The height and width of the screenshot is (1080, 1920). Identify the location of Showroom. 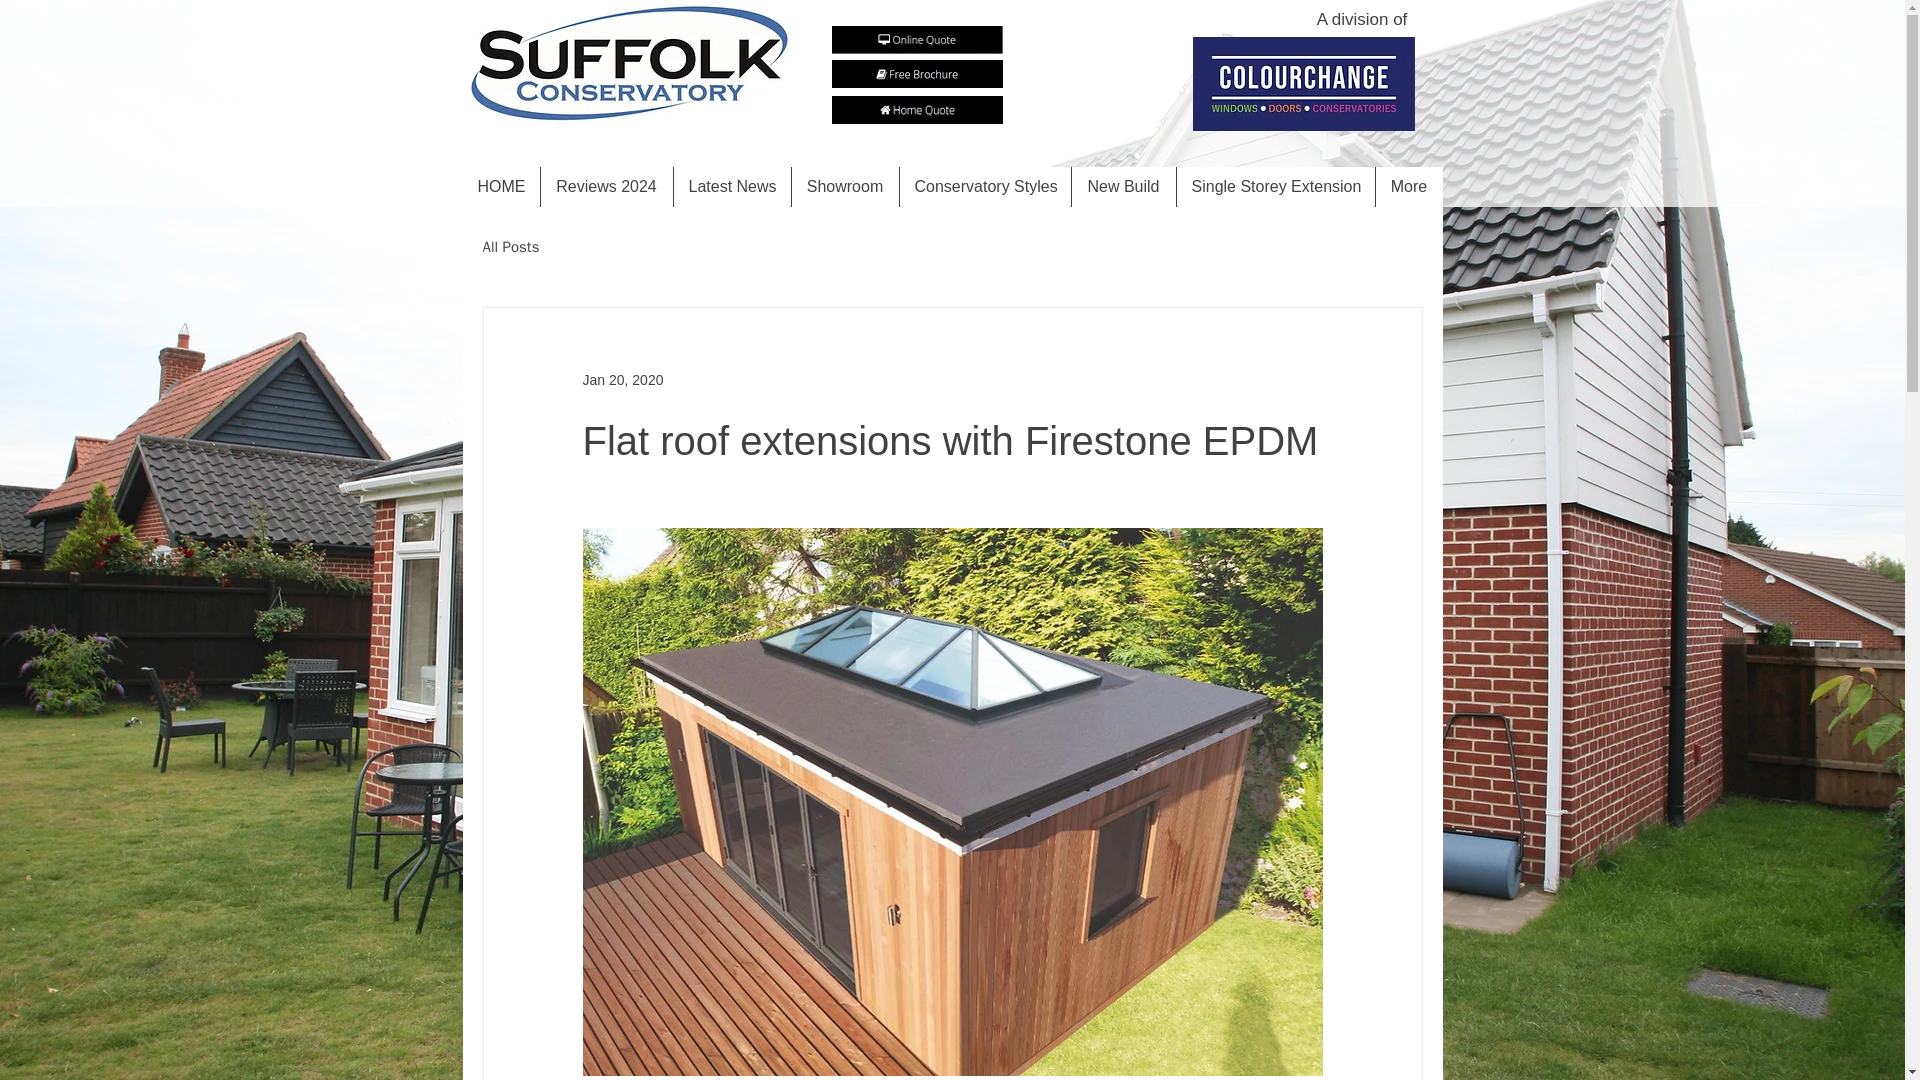
(844, 187).